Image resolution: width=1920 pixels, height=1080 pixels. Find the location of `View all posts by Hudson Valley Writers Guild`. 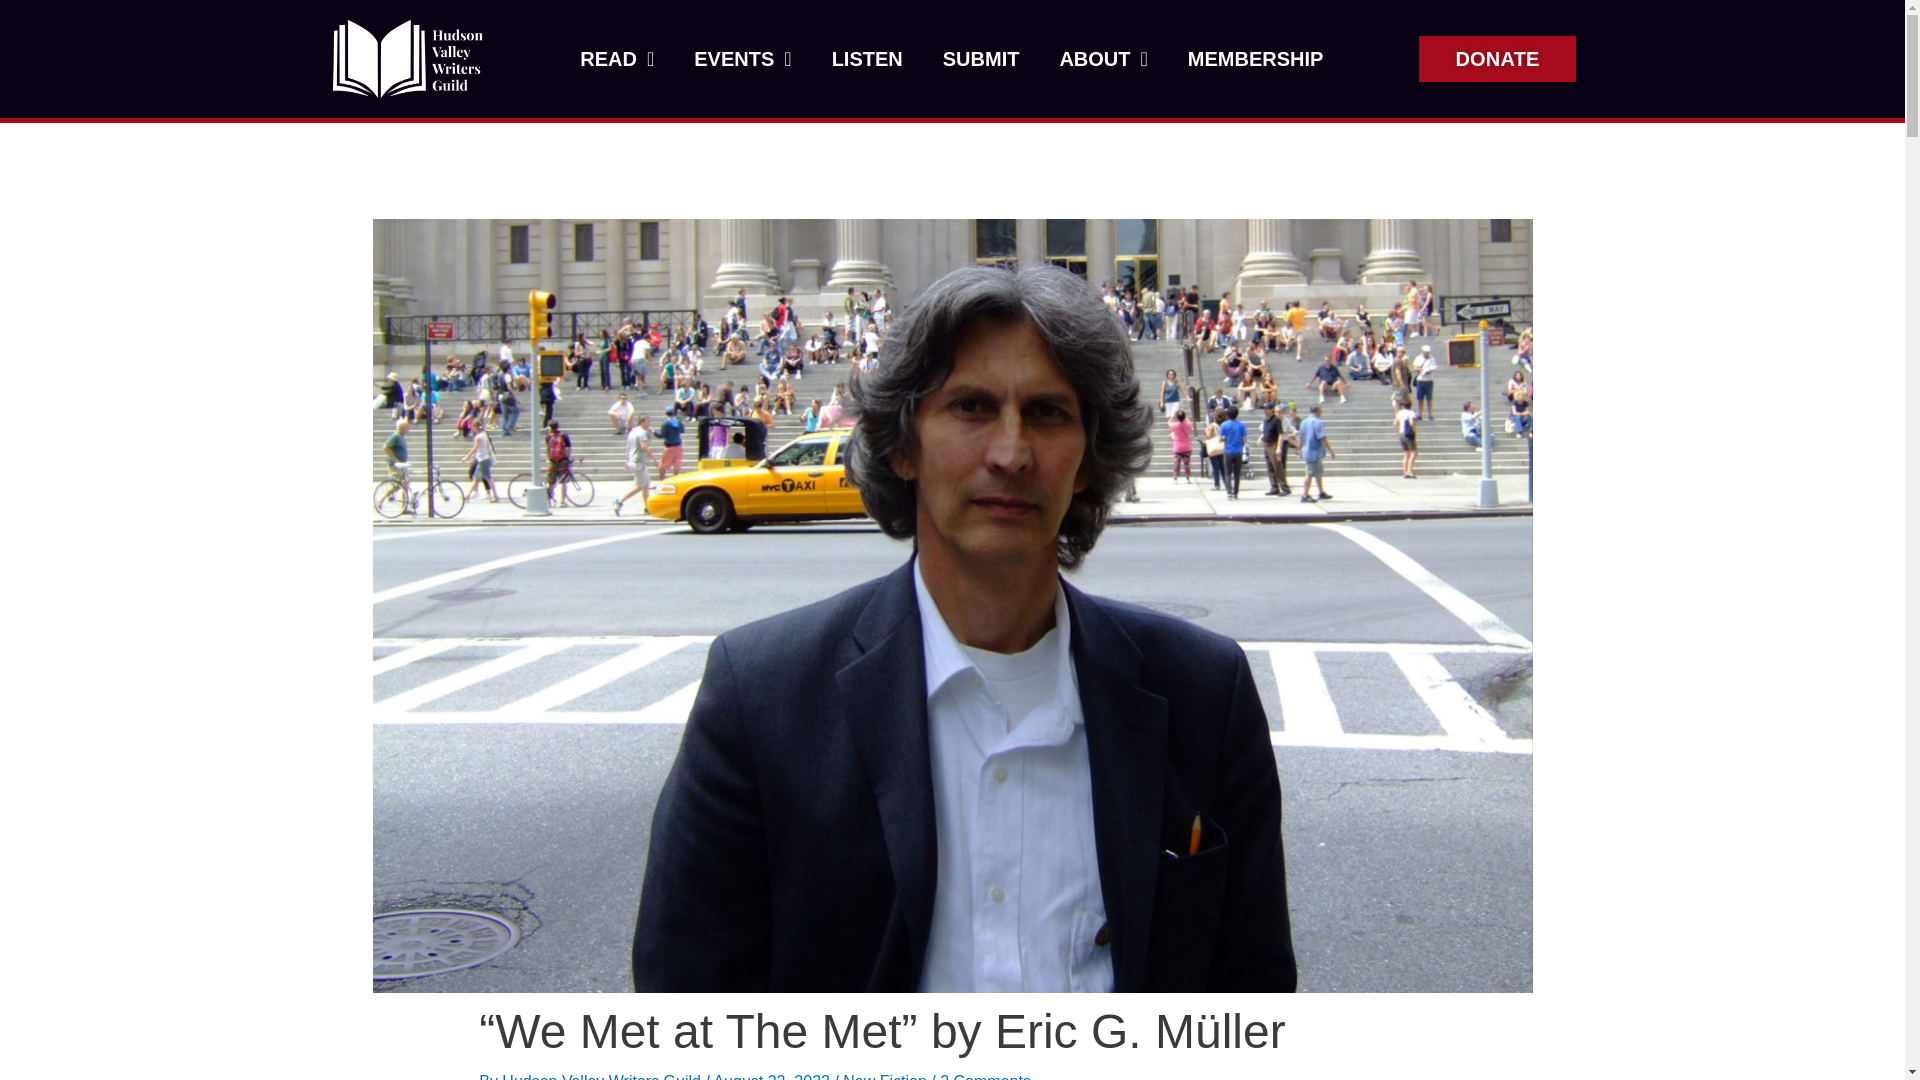

View all posts by Hudson Valley Writers Guild is located at coordinates (602, 1076).